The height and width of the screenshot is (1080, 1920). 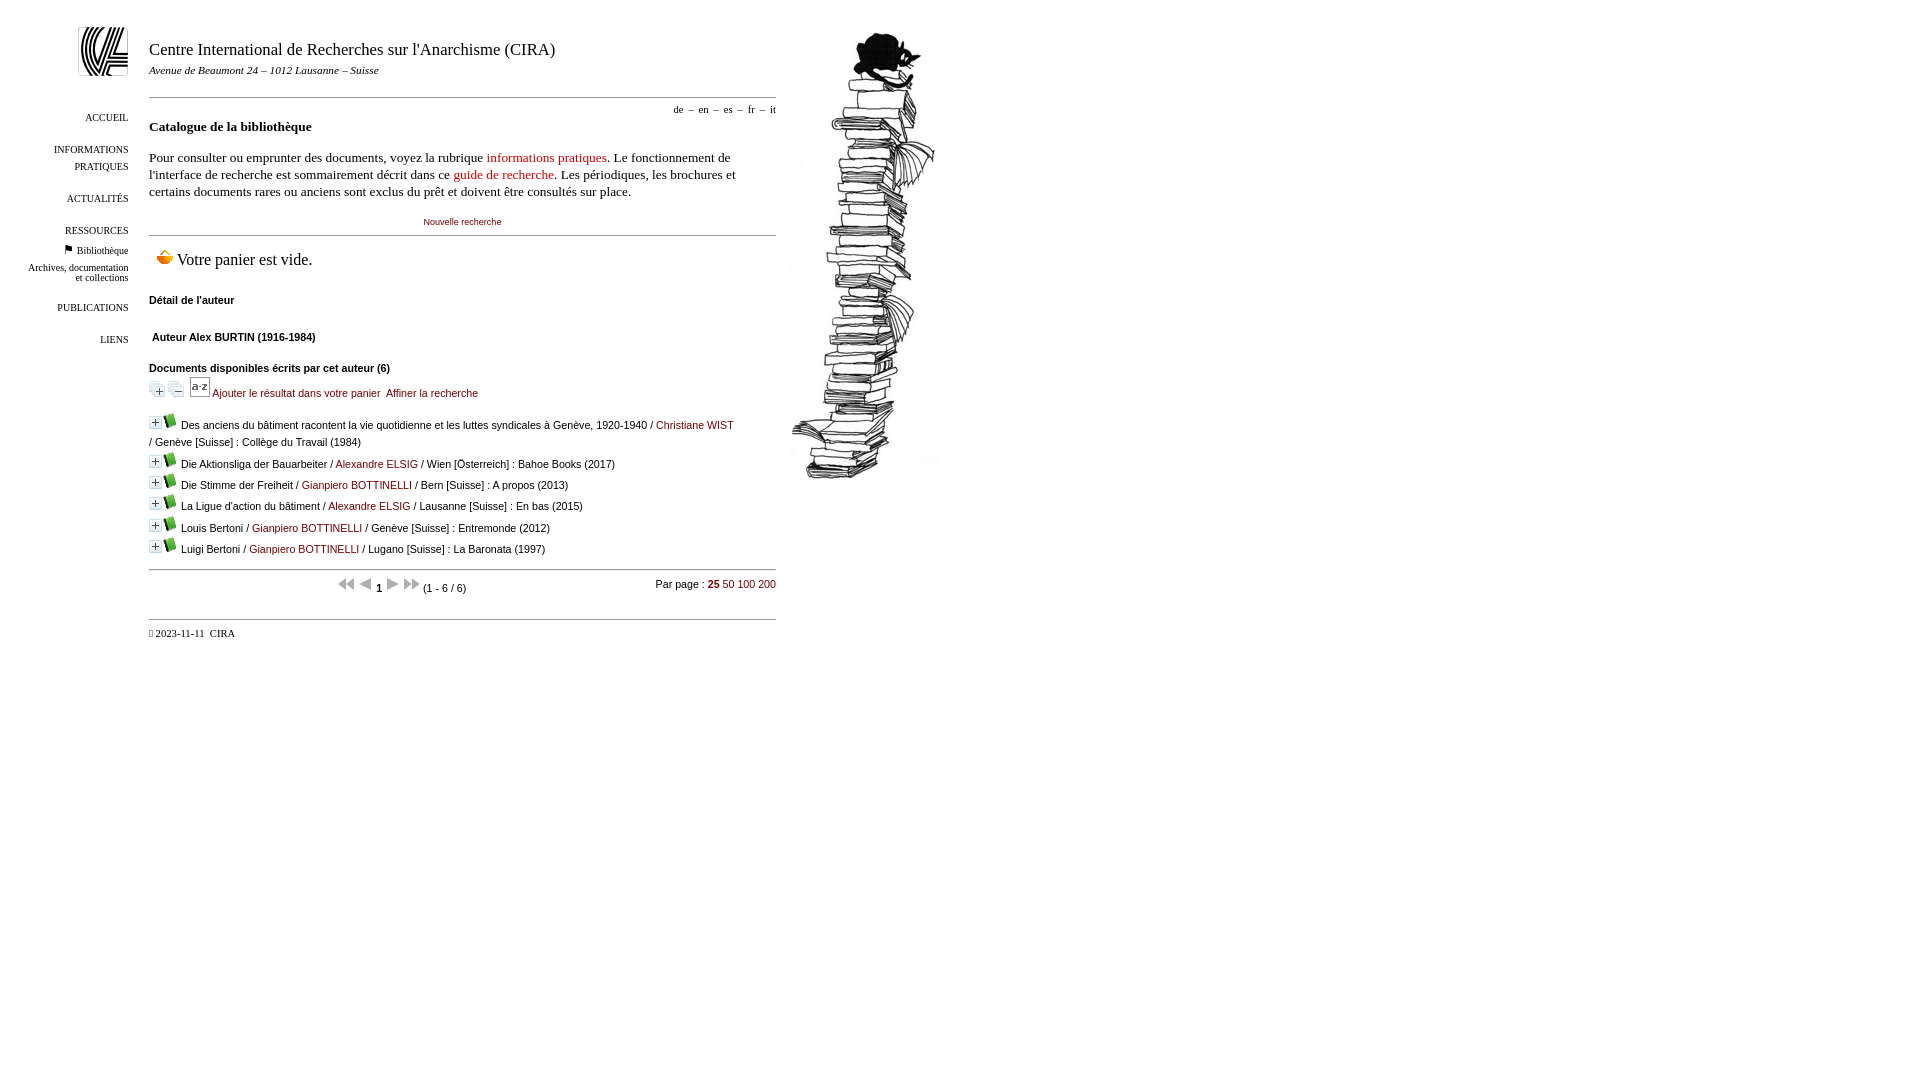 I want to click on Gianpiero BOTTINELLI, so click(x=357, y=485).